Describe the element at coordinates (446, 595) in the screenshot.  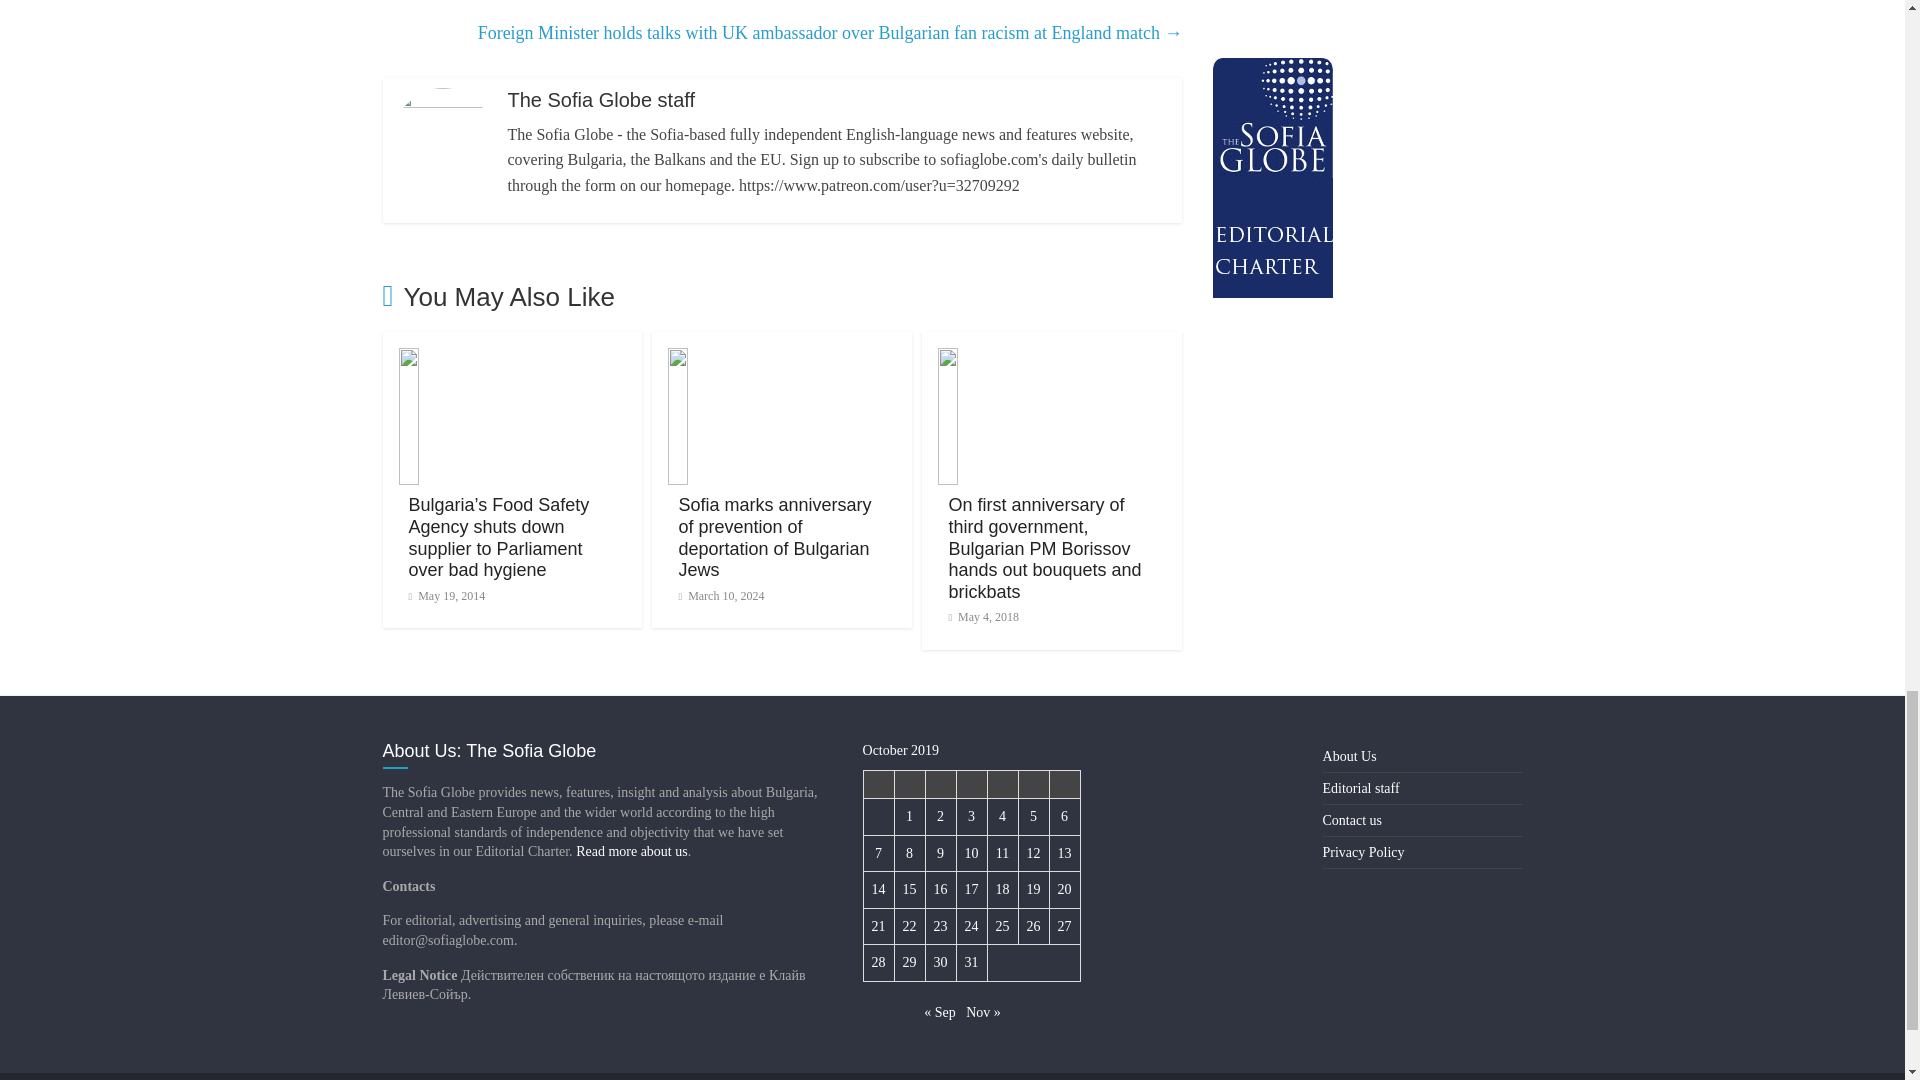
I see `1:15 PM` at that location.